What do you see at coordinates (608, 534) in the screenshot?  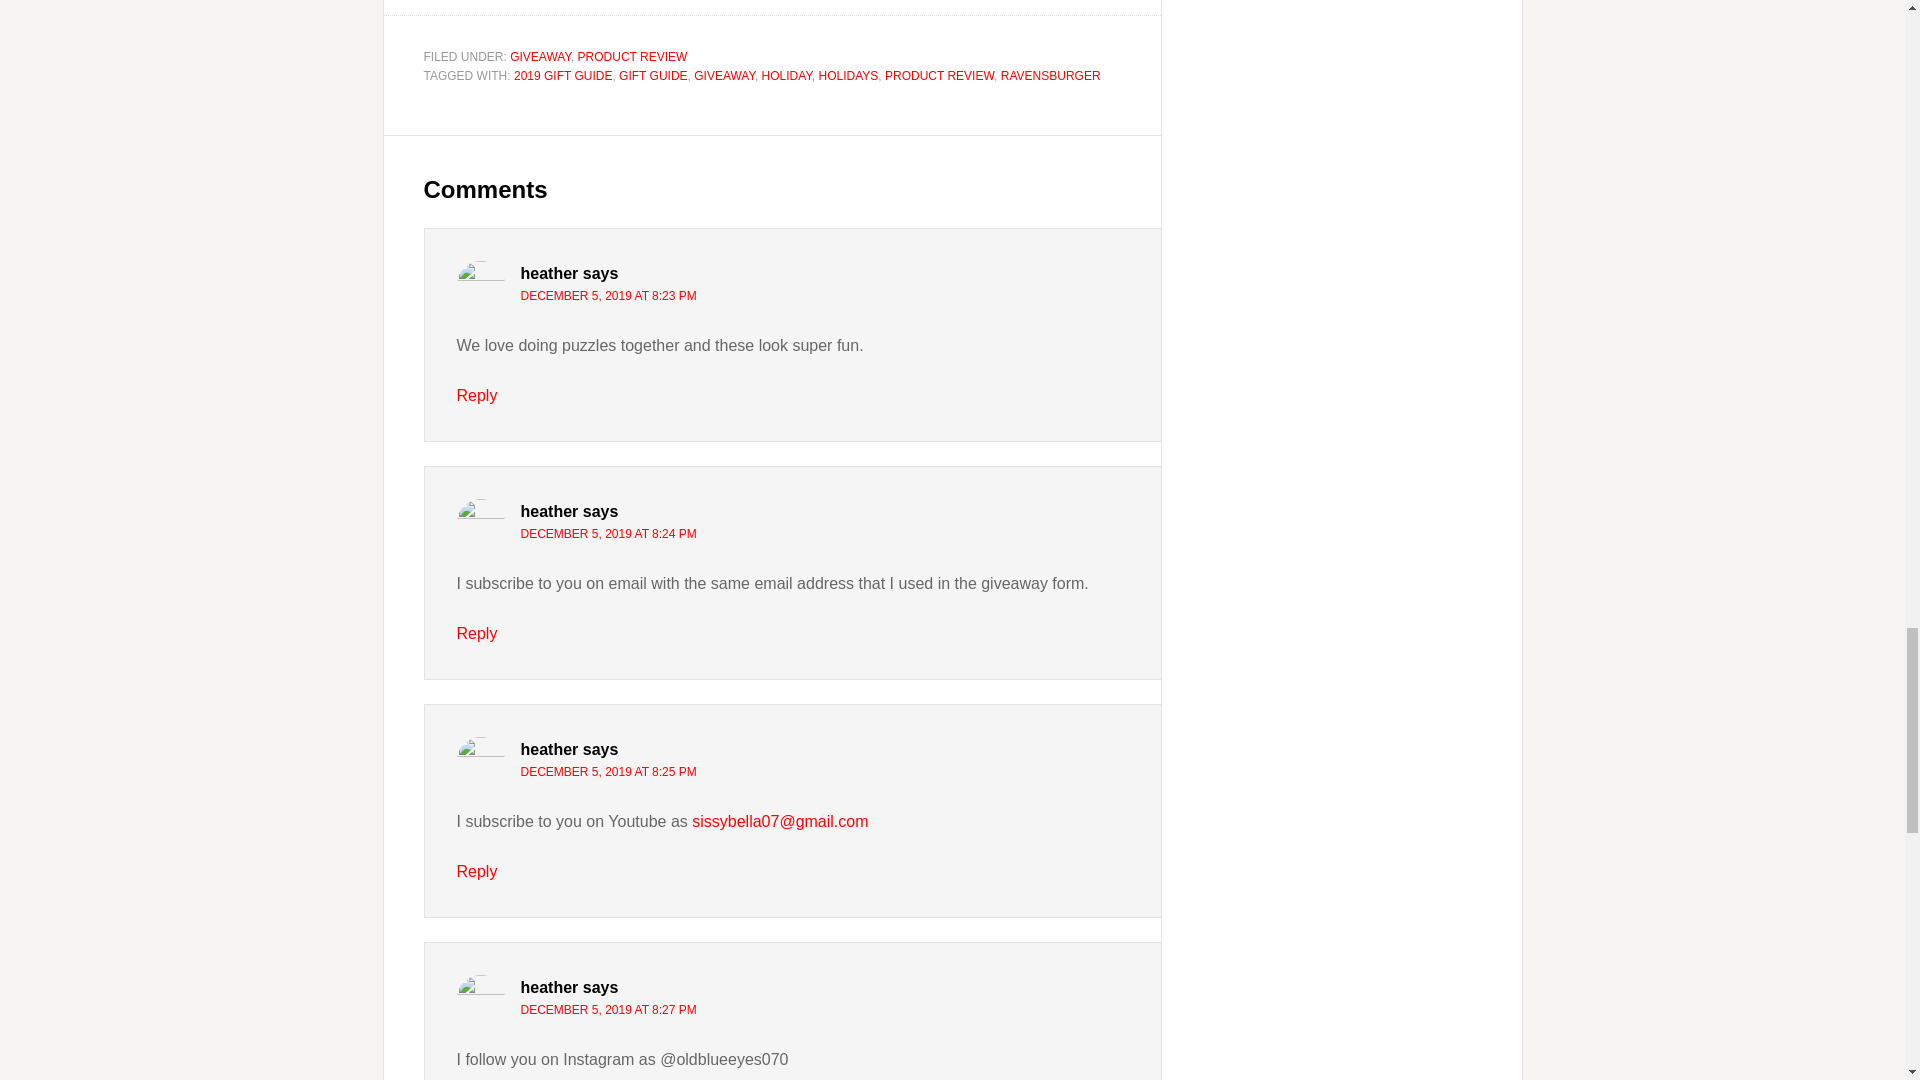 I see `DECEMBER 5, 2019 AT 8:24 PM` at bounding box center [608, 534].